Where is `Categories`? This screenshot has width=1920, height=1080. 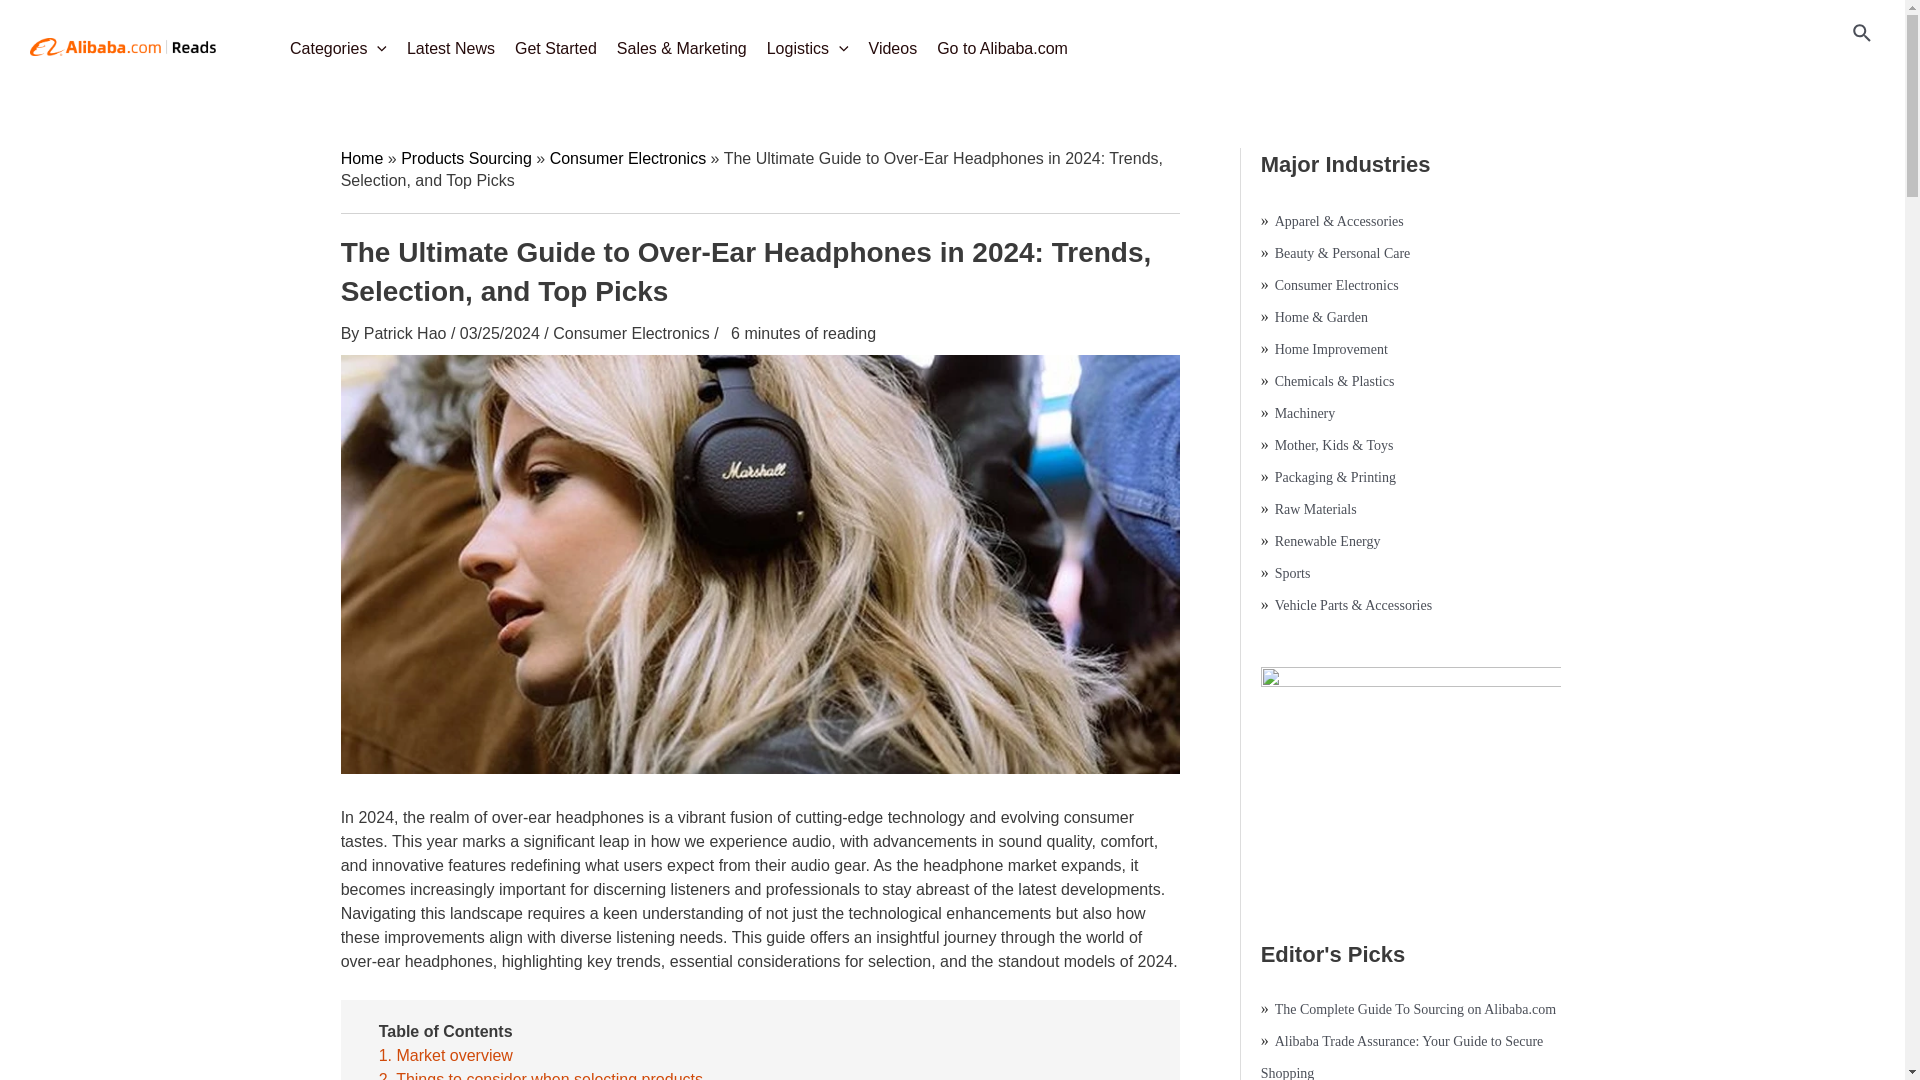 Categories is located at coordinates (338, 42).